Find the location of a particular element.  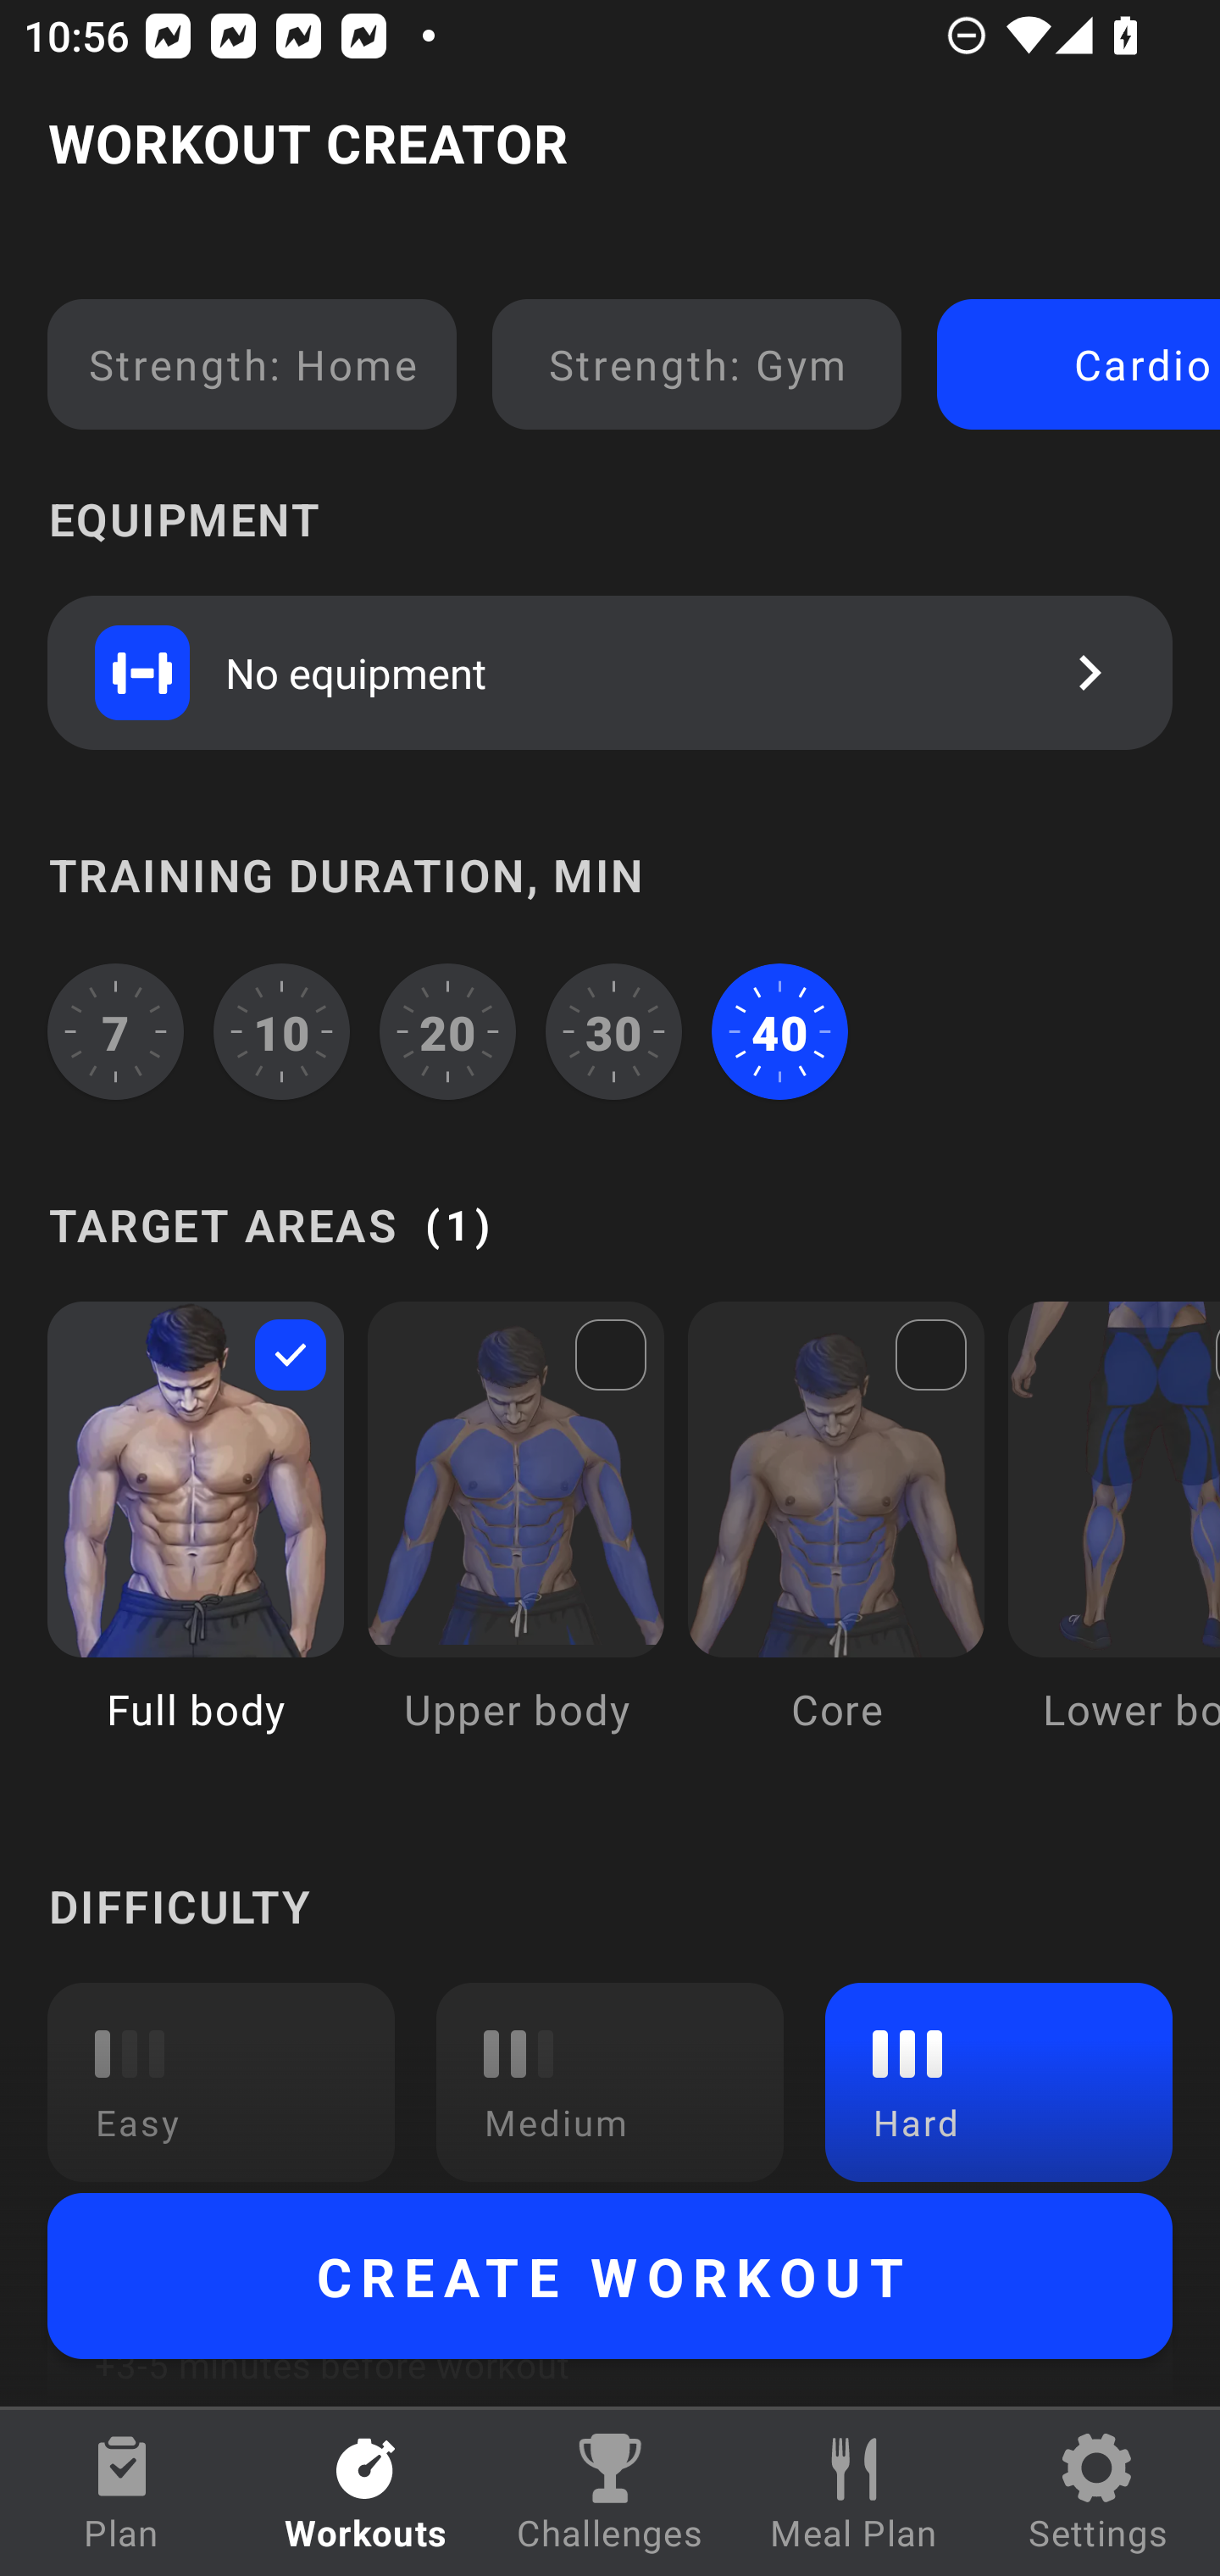

10 is located at coordinates (282, 1031).